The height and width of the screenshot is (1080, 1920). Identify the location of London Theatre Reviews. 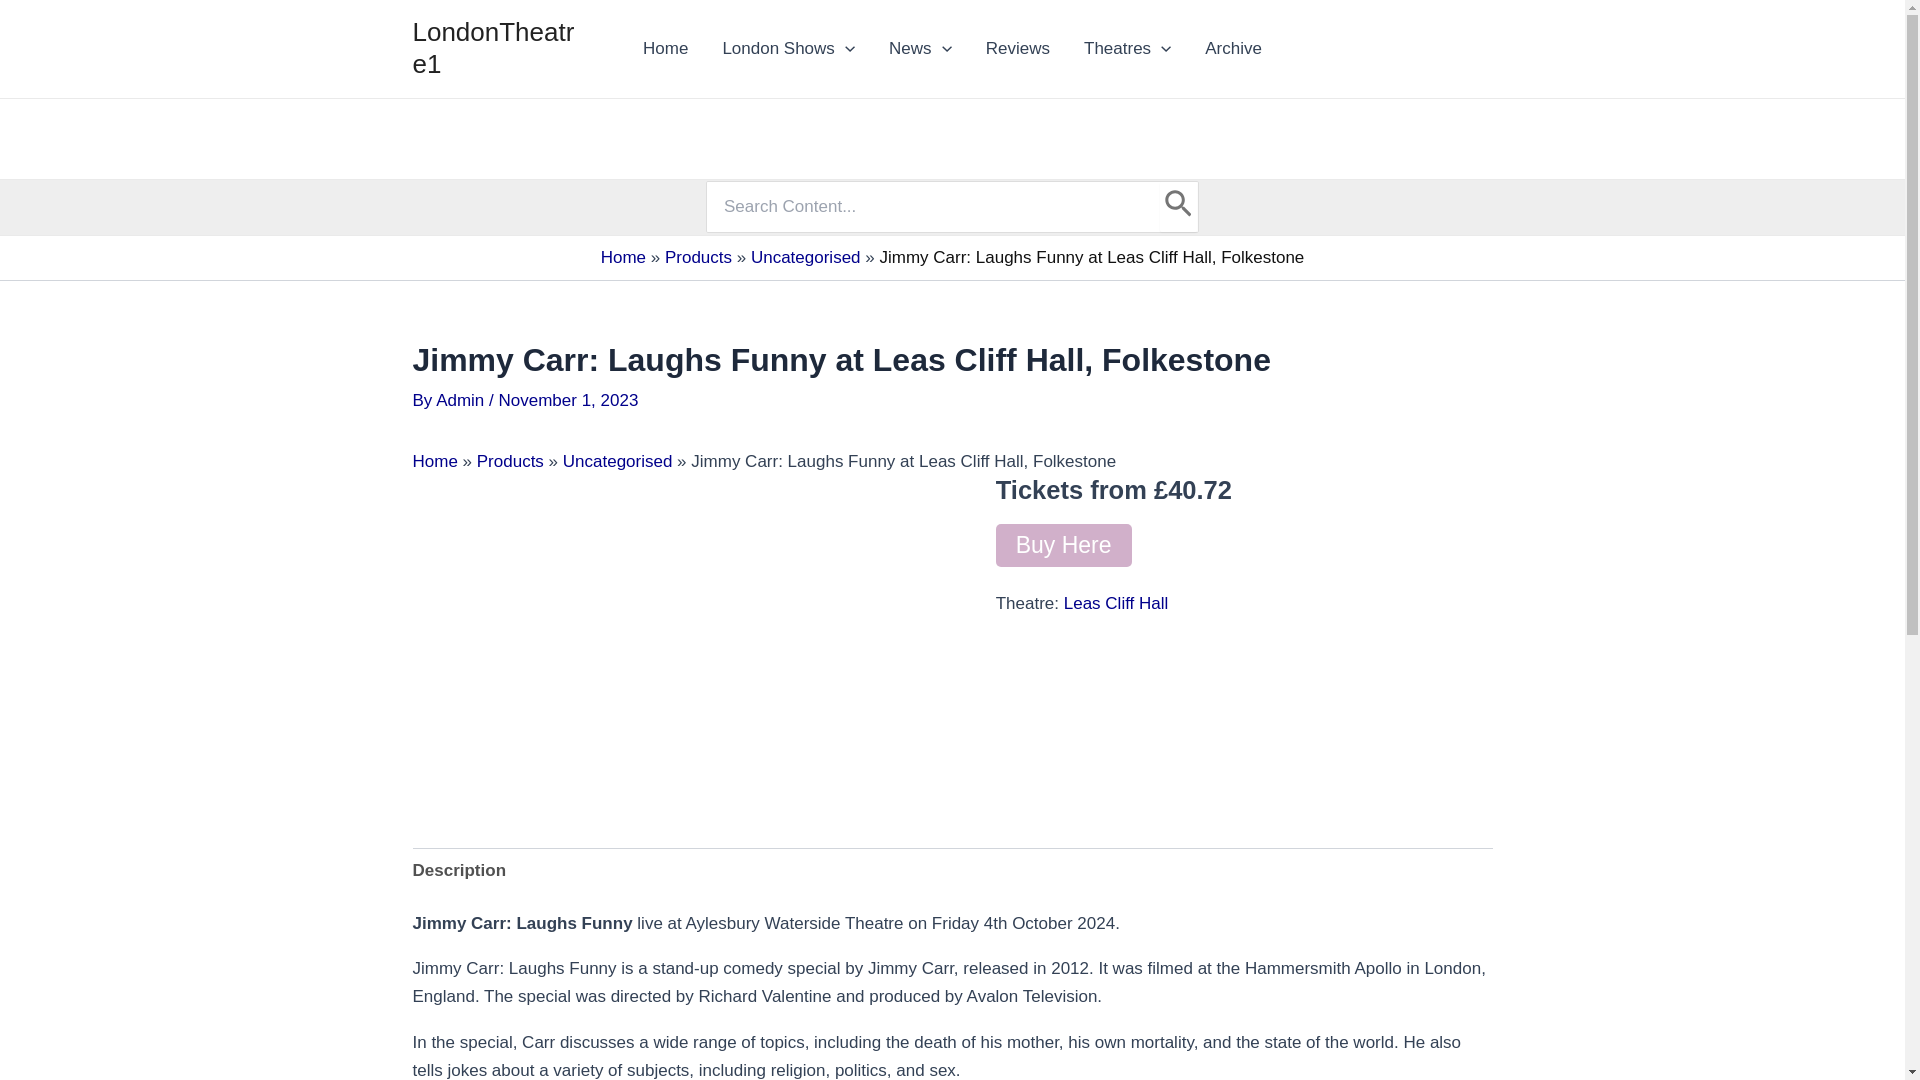
(1018, 48).